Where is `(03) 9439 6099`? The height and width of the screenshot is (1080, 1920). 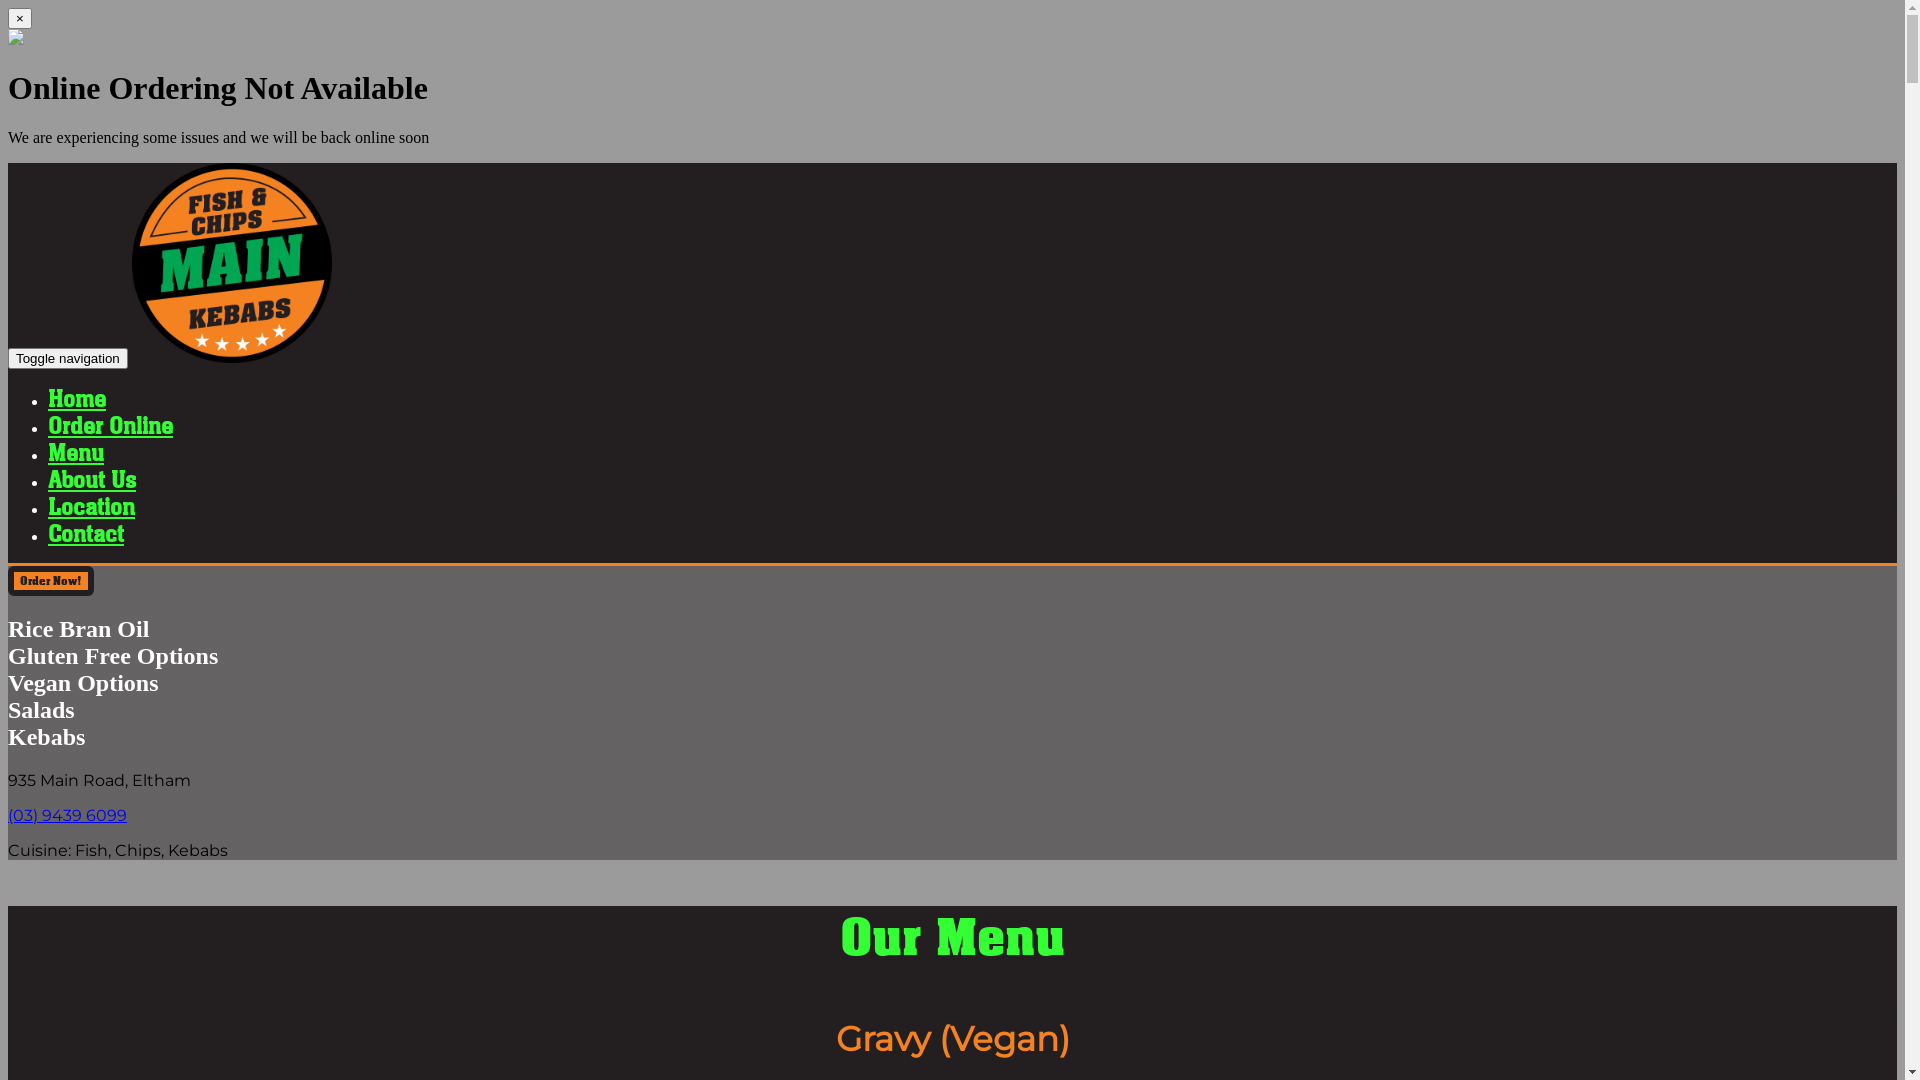 (03) 9439 6099 is located at coordinates (68, 816).